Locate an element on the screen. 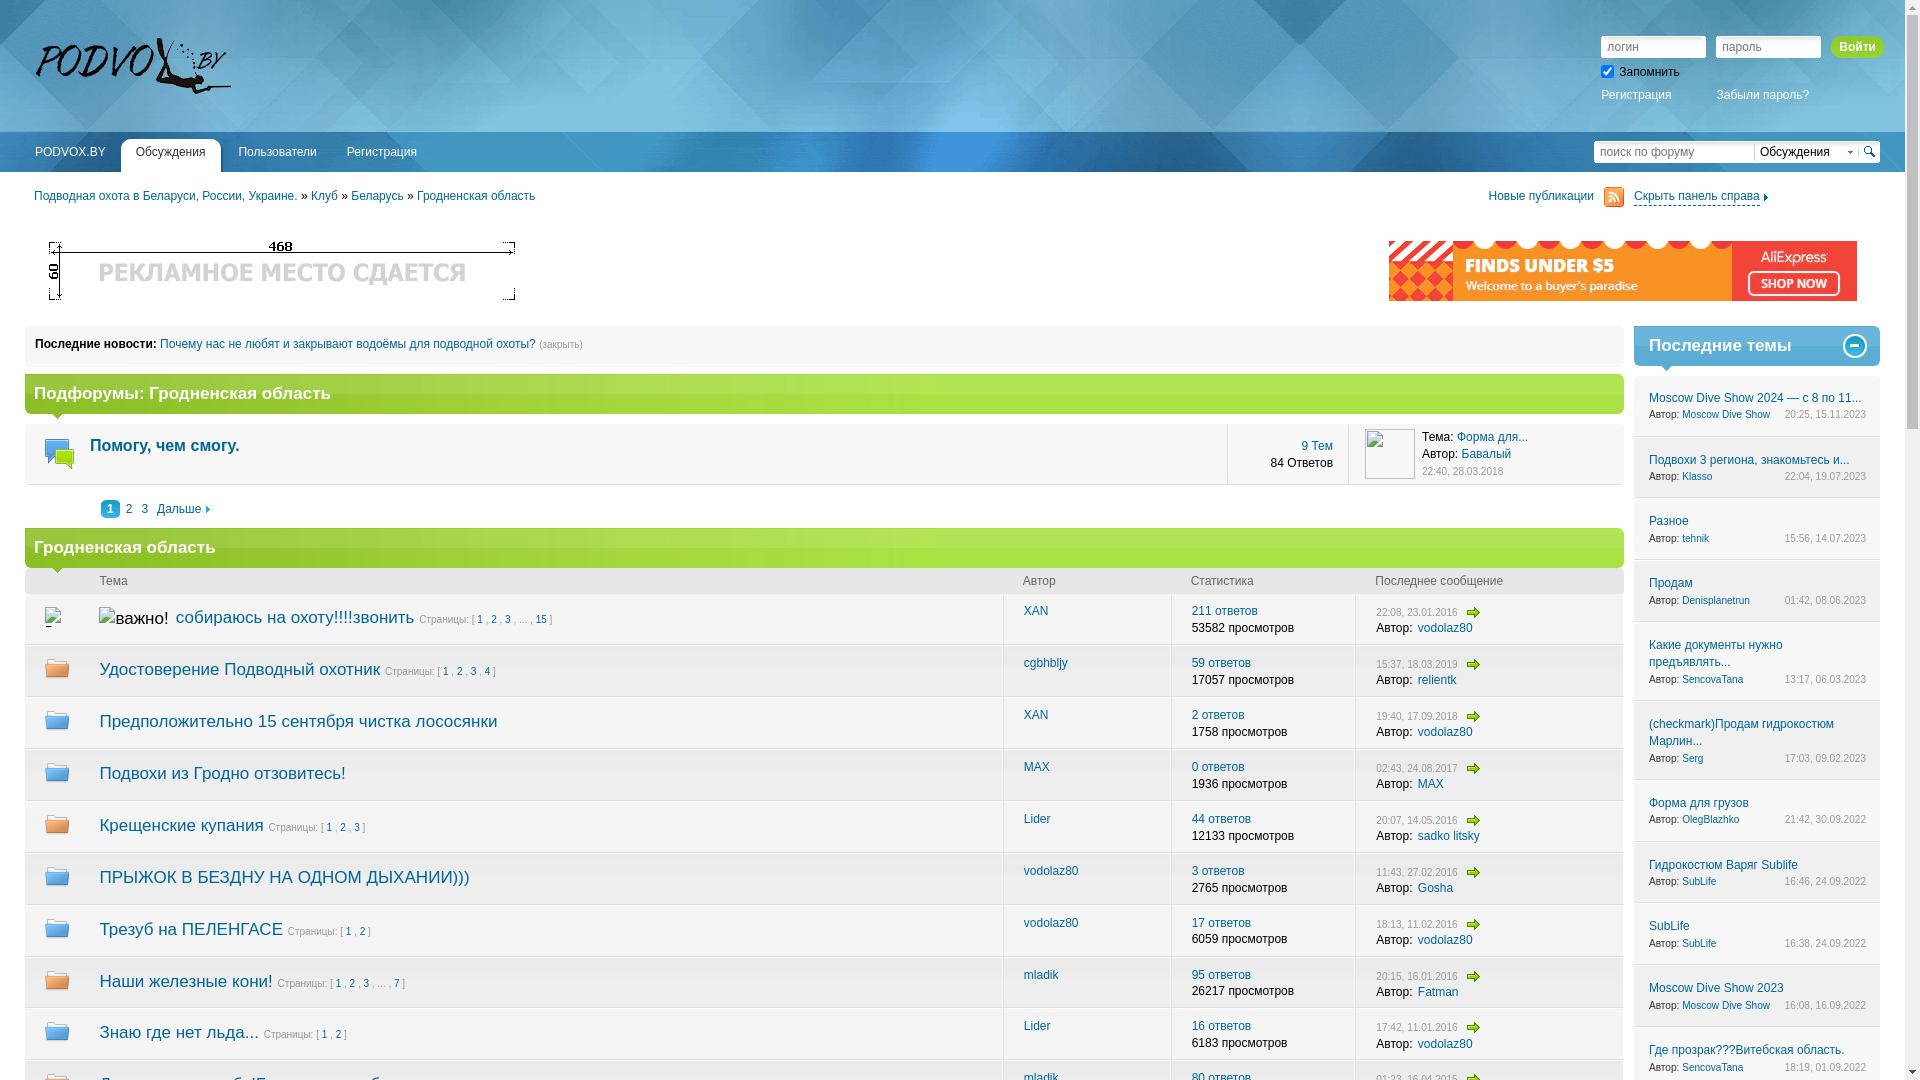  3 is located at coordinates (144, 509).